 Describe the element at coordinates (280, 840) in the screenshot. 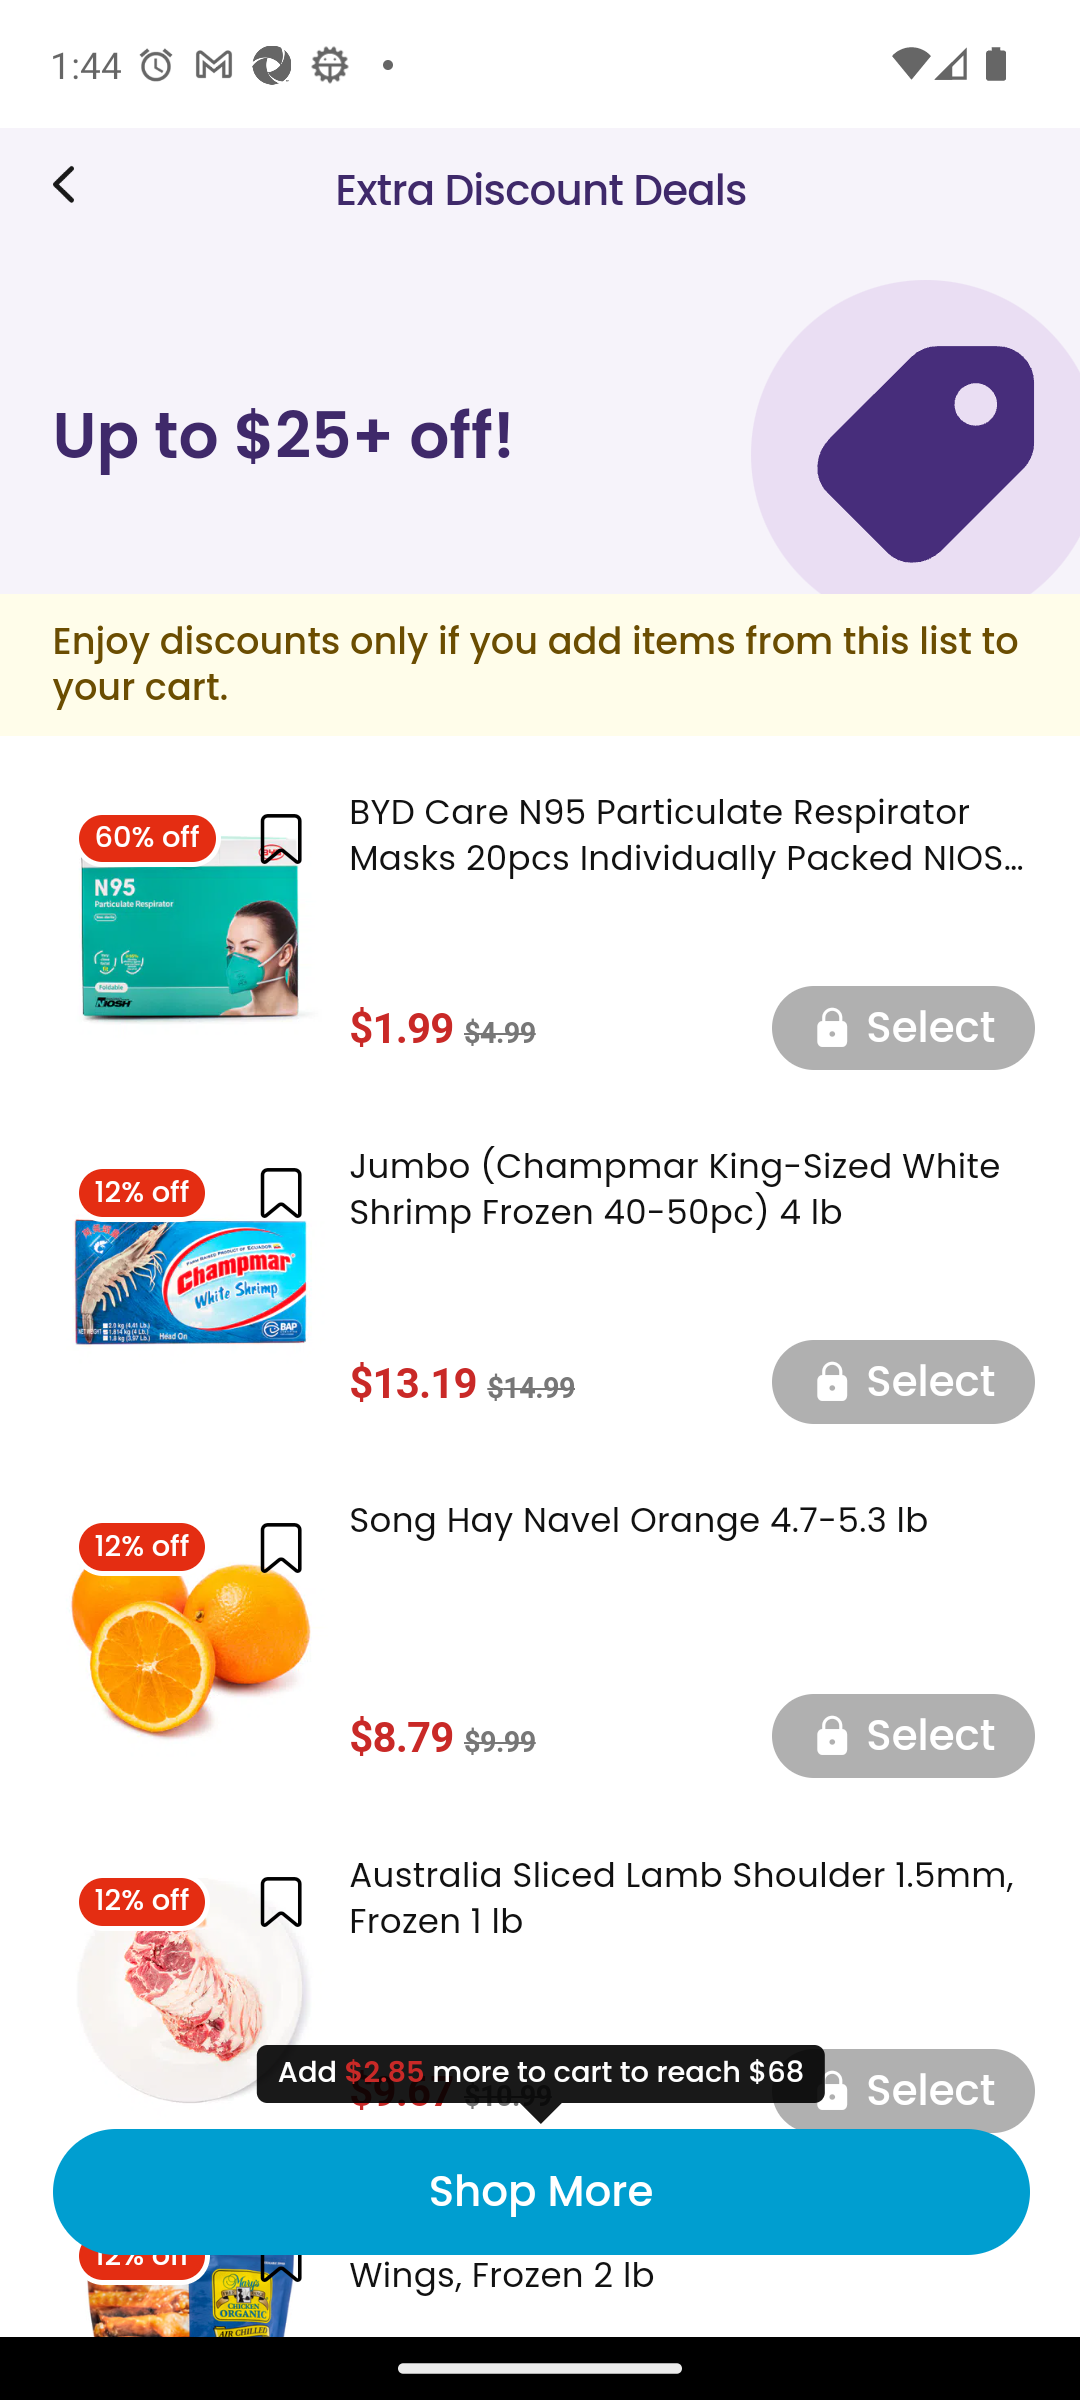

I see `` at that location.